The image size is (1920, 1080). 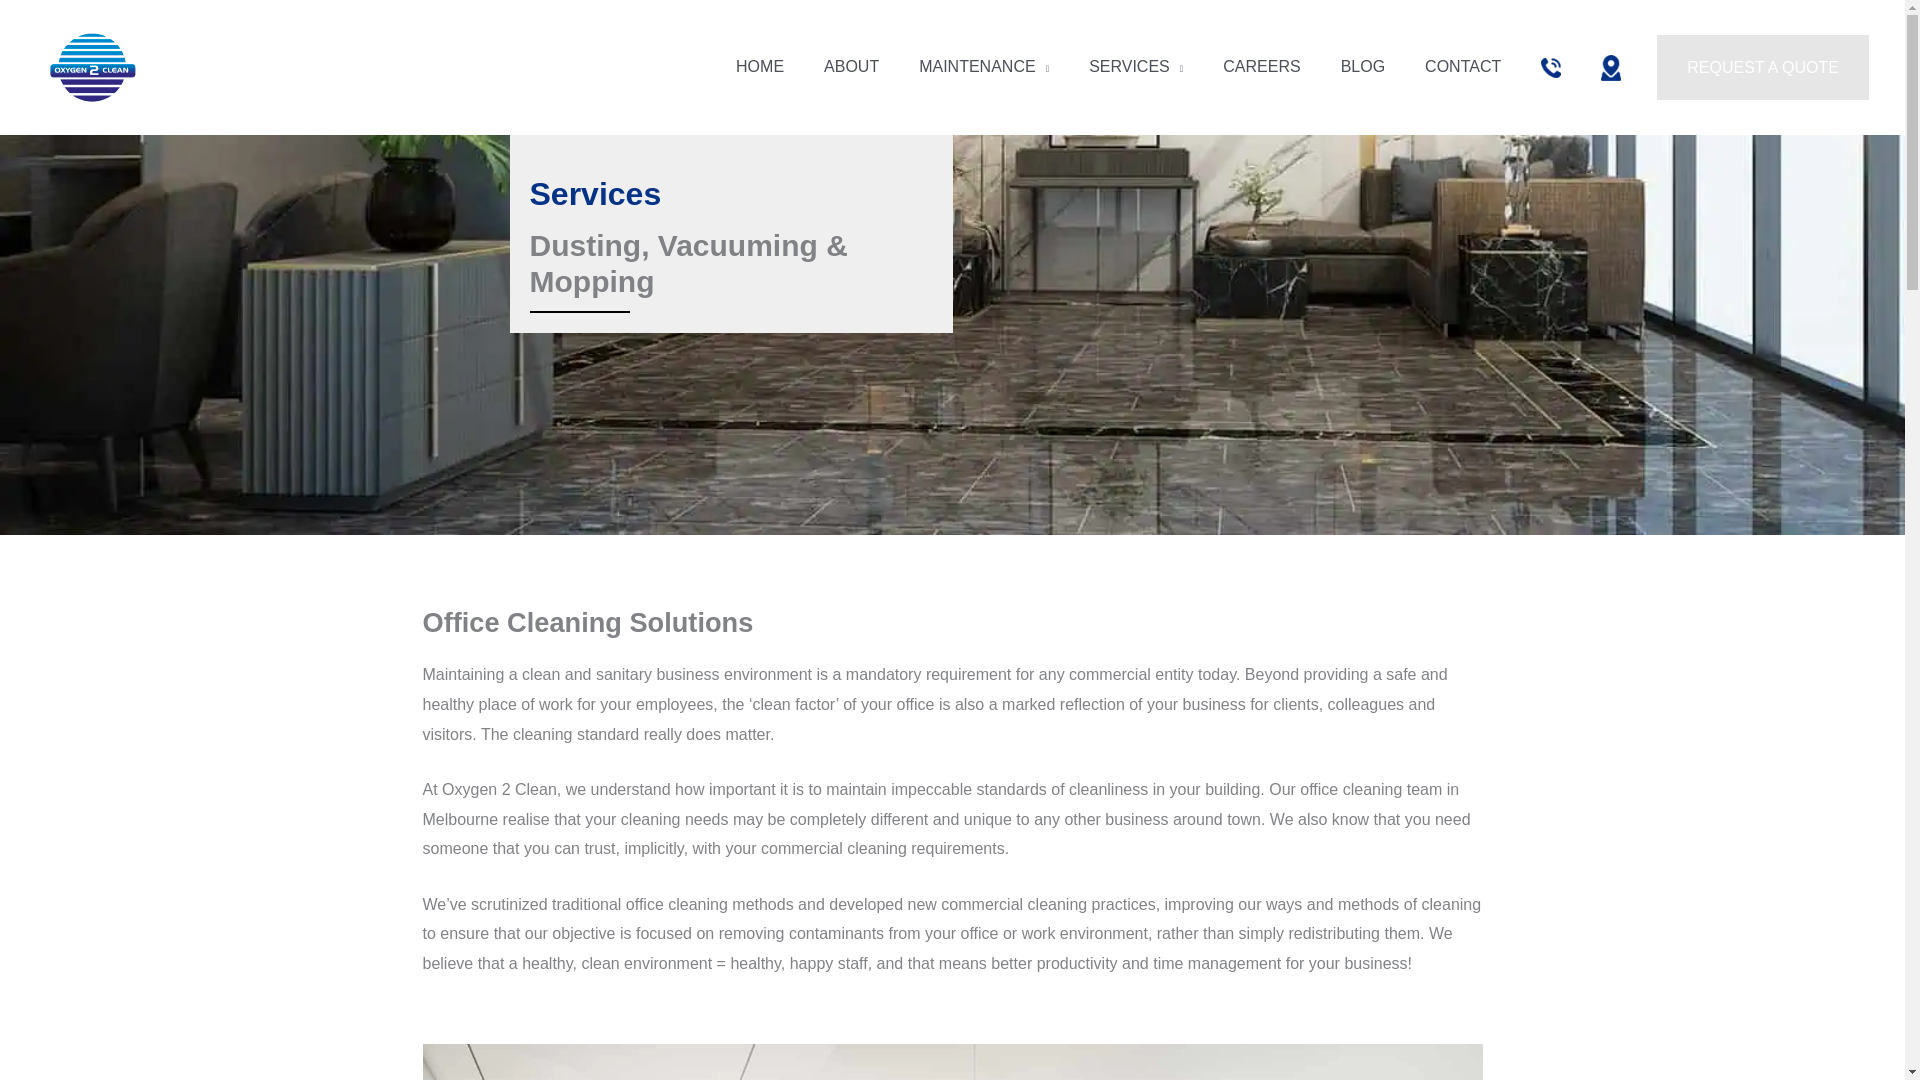 I want to click on commercial cleaning melbourne, so click(x=952, y=1062).